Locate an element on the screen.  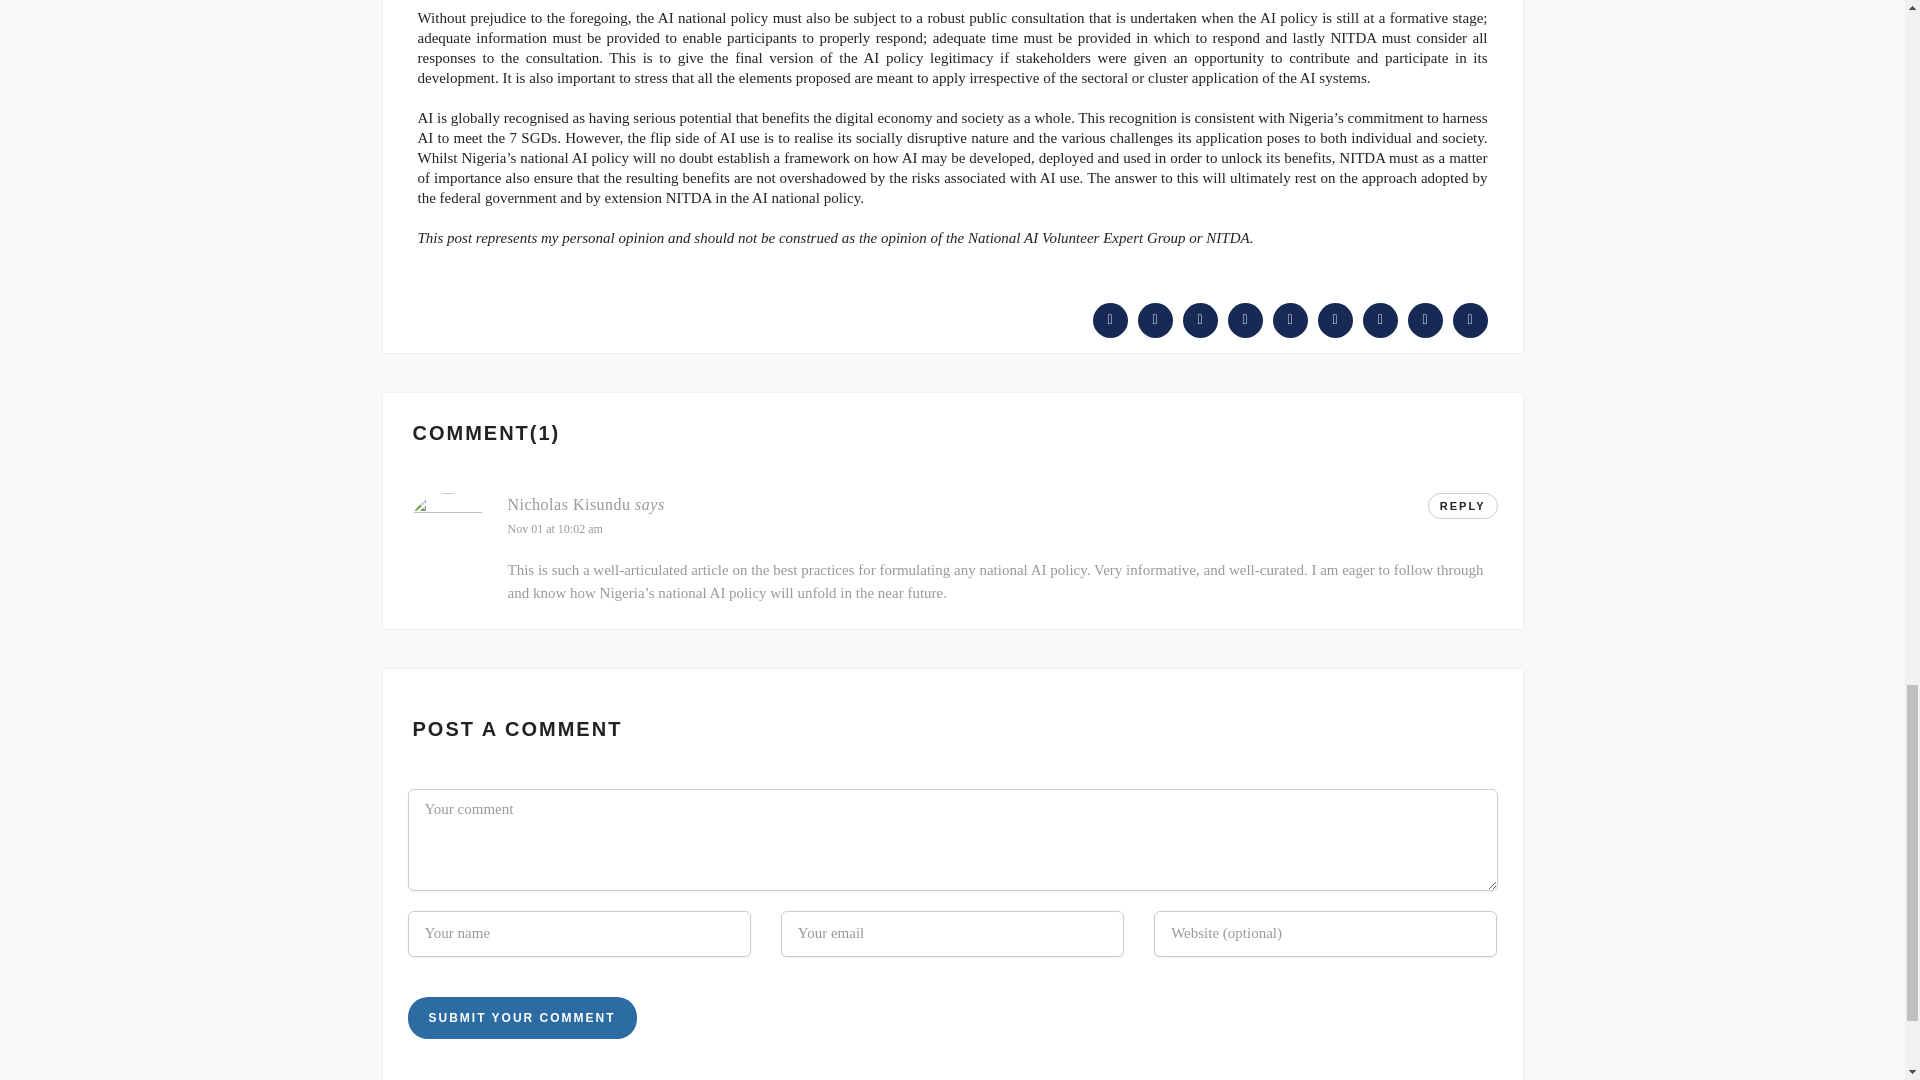
Post to Tumblr is located at coordinates (1246, 319).